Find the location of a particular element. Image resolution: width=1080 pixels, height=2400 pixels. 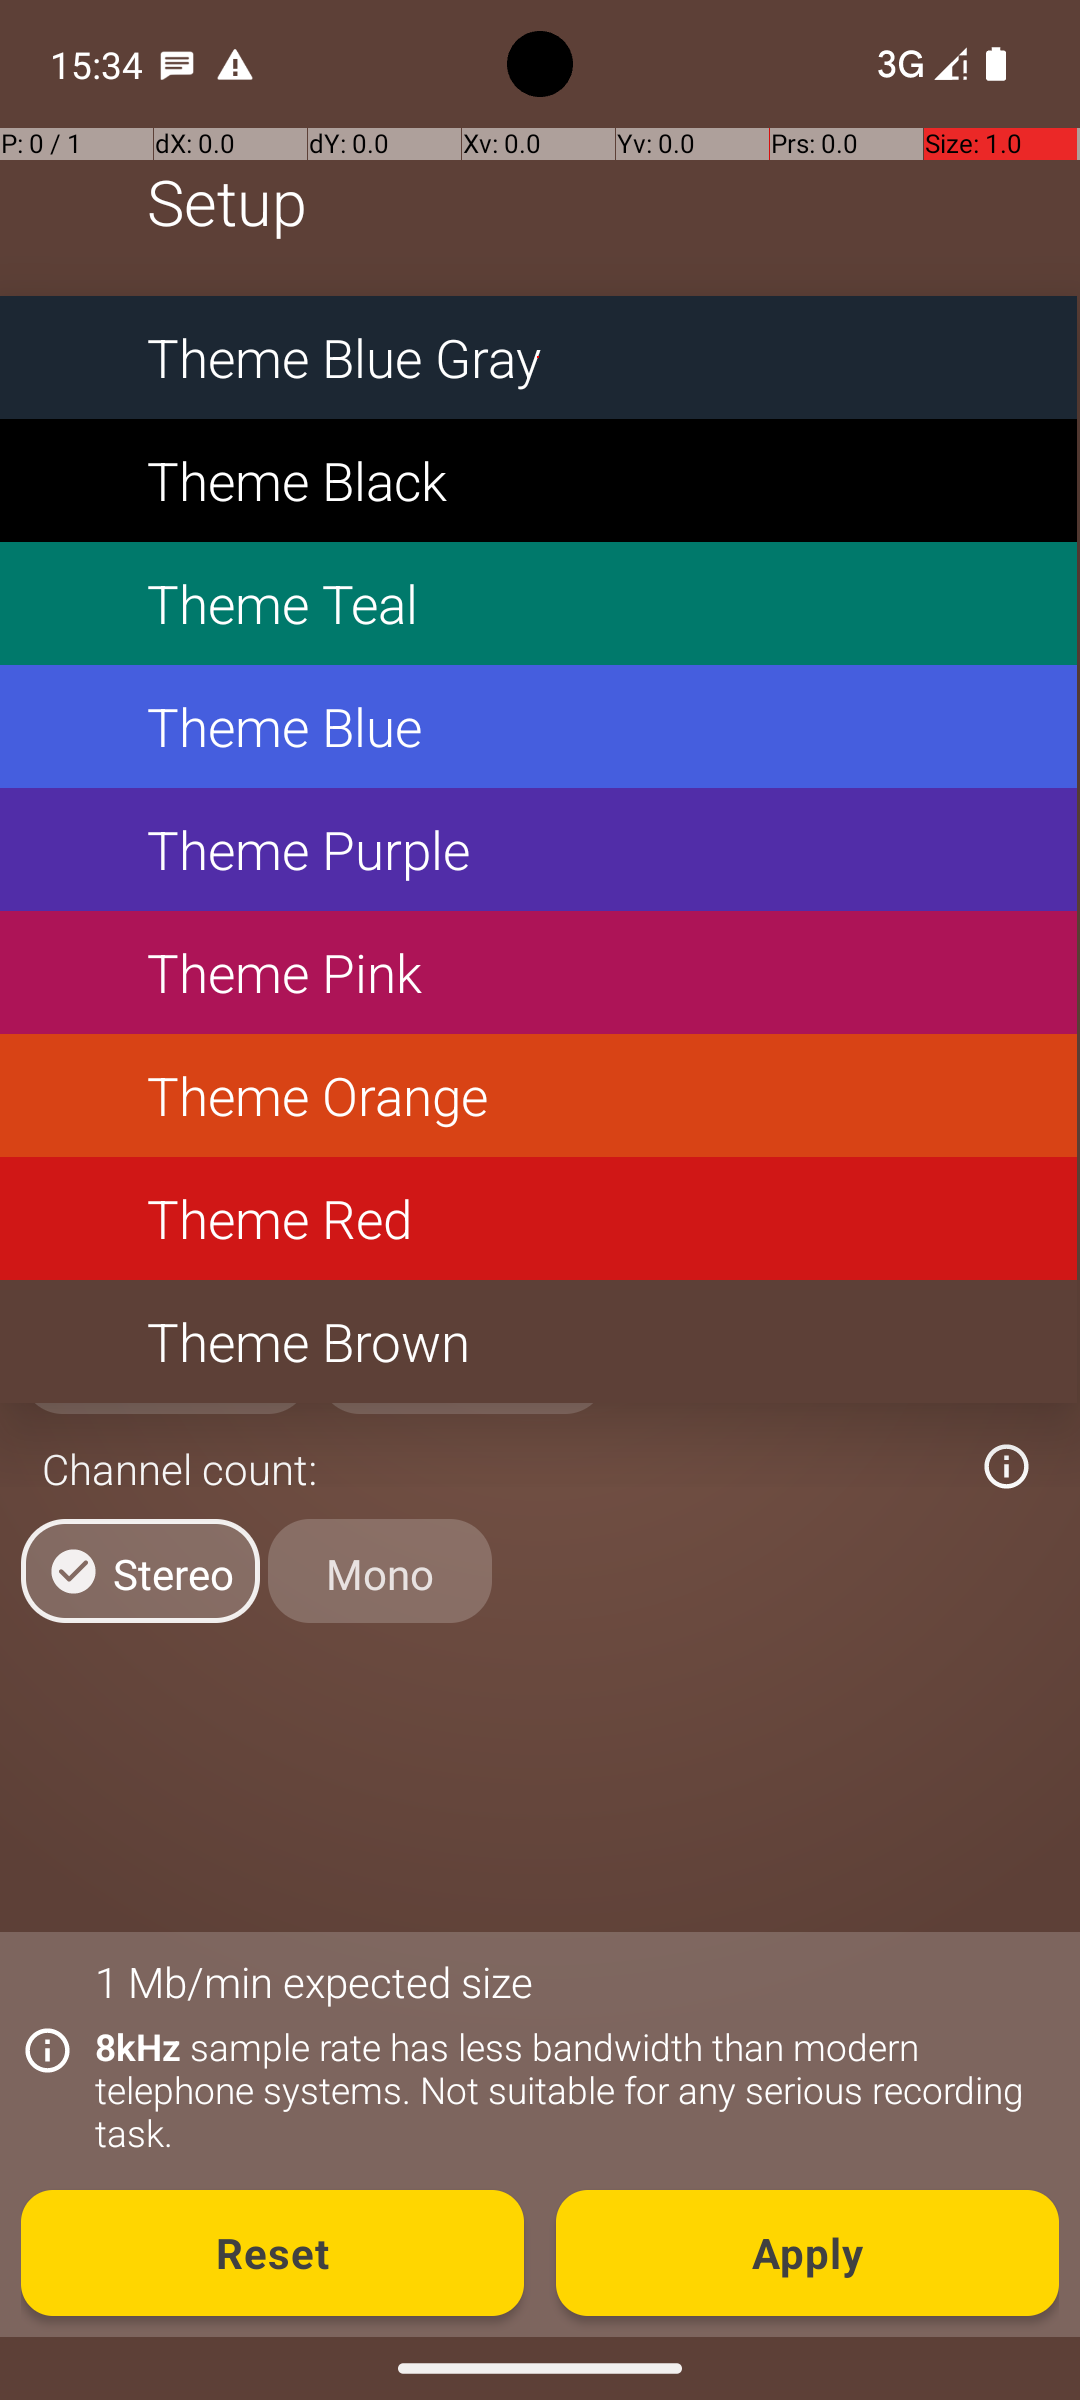

No internet is located at coordinates (898, 64).